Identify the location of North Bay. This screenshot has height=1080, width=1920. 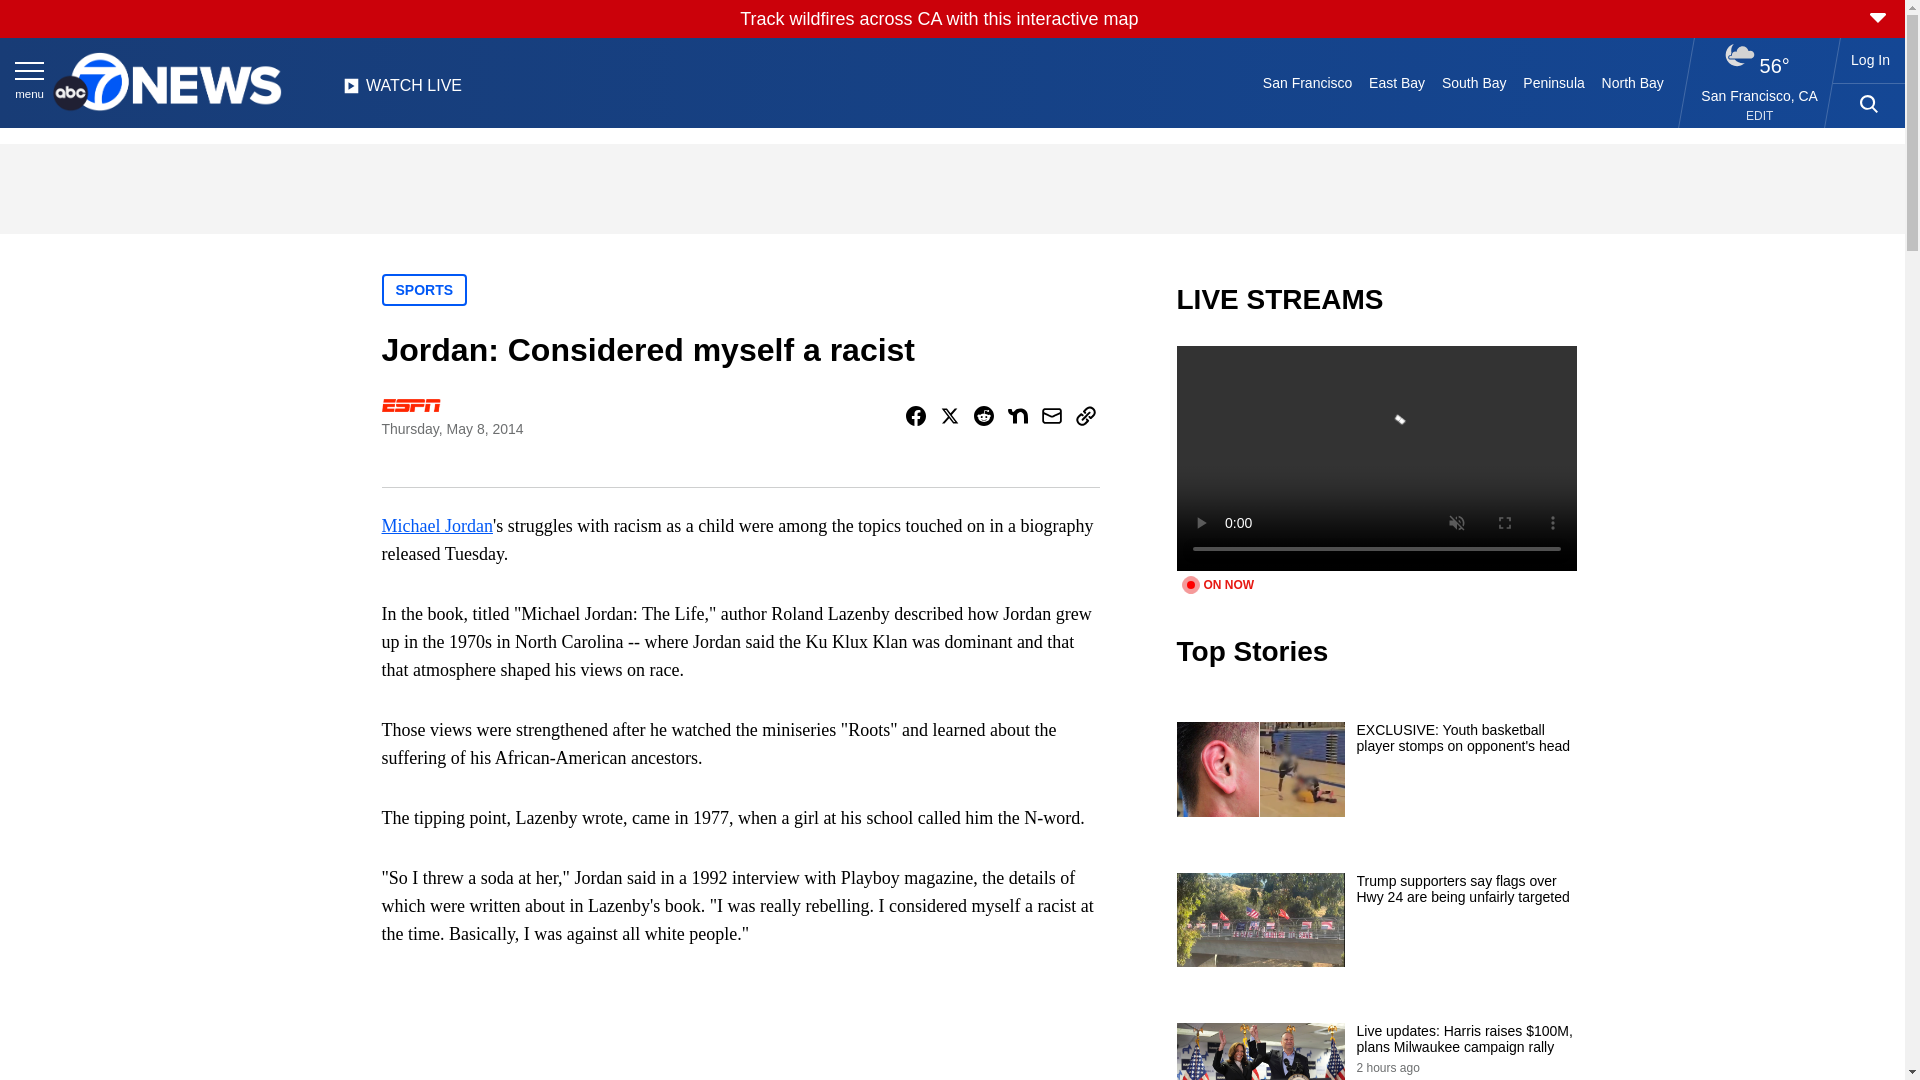
(1632, 82).